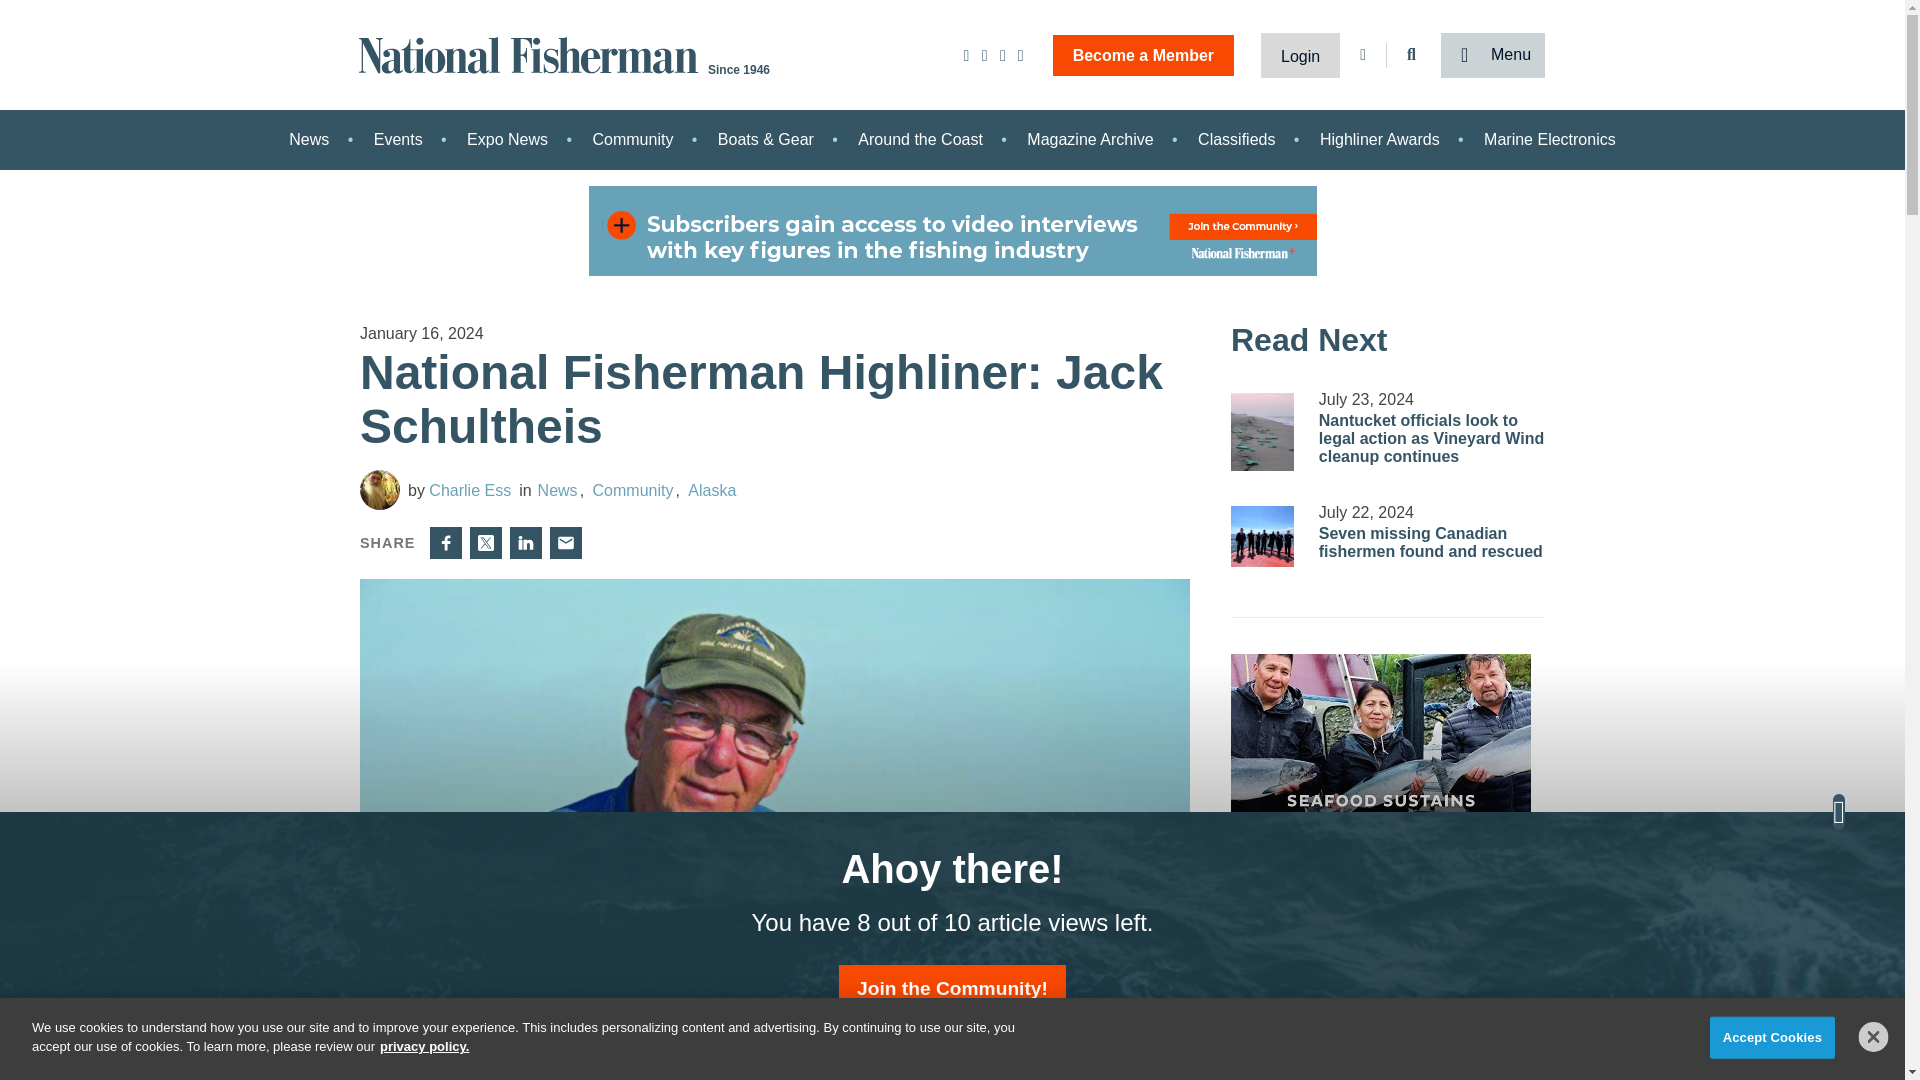  What do you see at coordinates (532, 53) in the screenshot?
I see `National Fisherman` at bounding box center [532, 53].